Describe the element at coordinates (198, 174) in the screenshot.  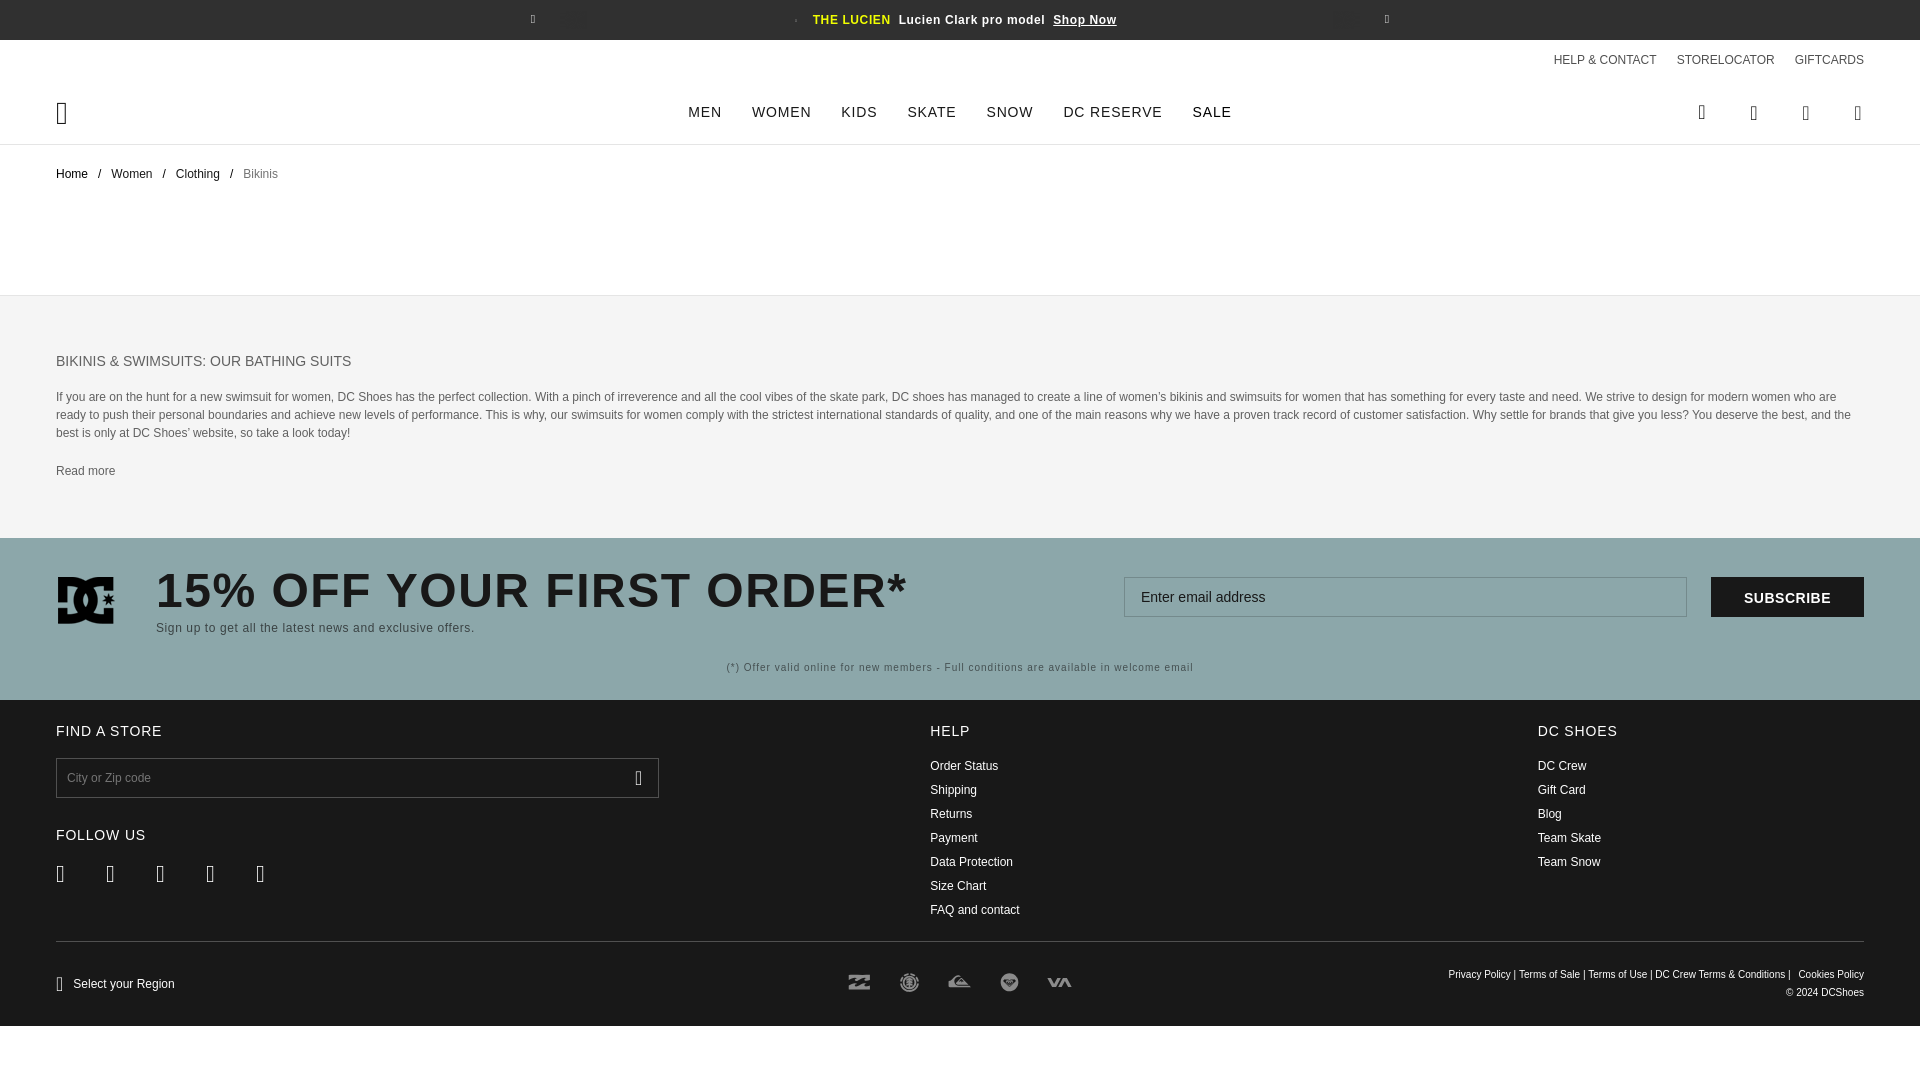
I see `Clothing` at that location.